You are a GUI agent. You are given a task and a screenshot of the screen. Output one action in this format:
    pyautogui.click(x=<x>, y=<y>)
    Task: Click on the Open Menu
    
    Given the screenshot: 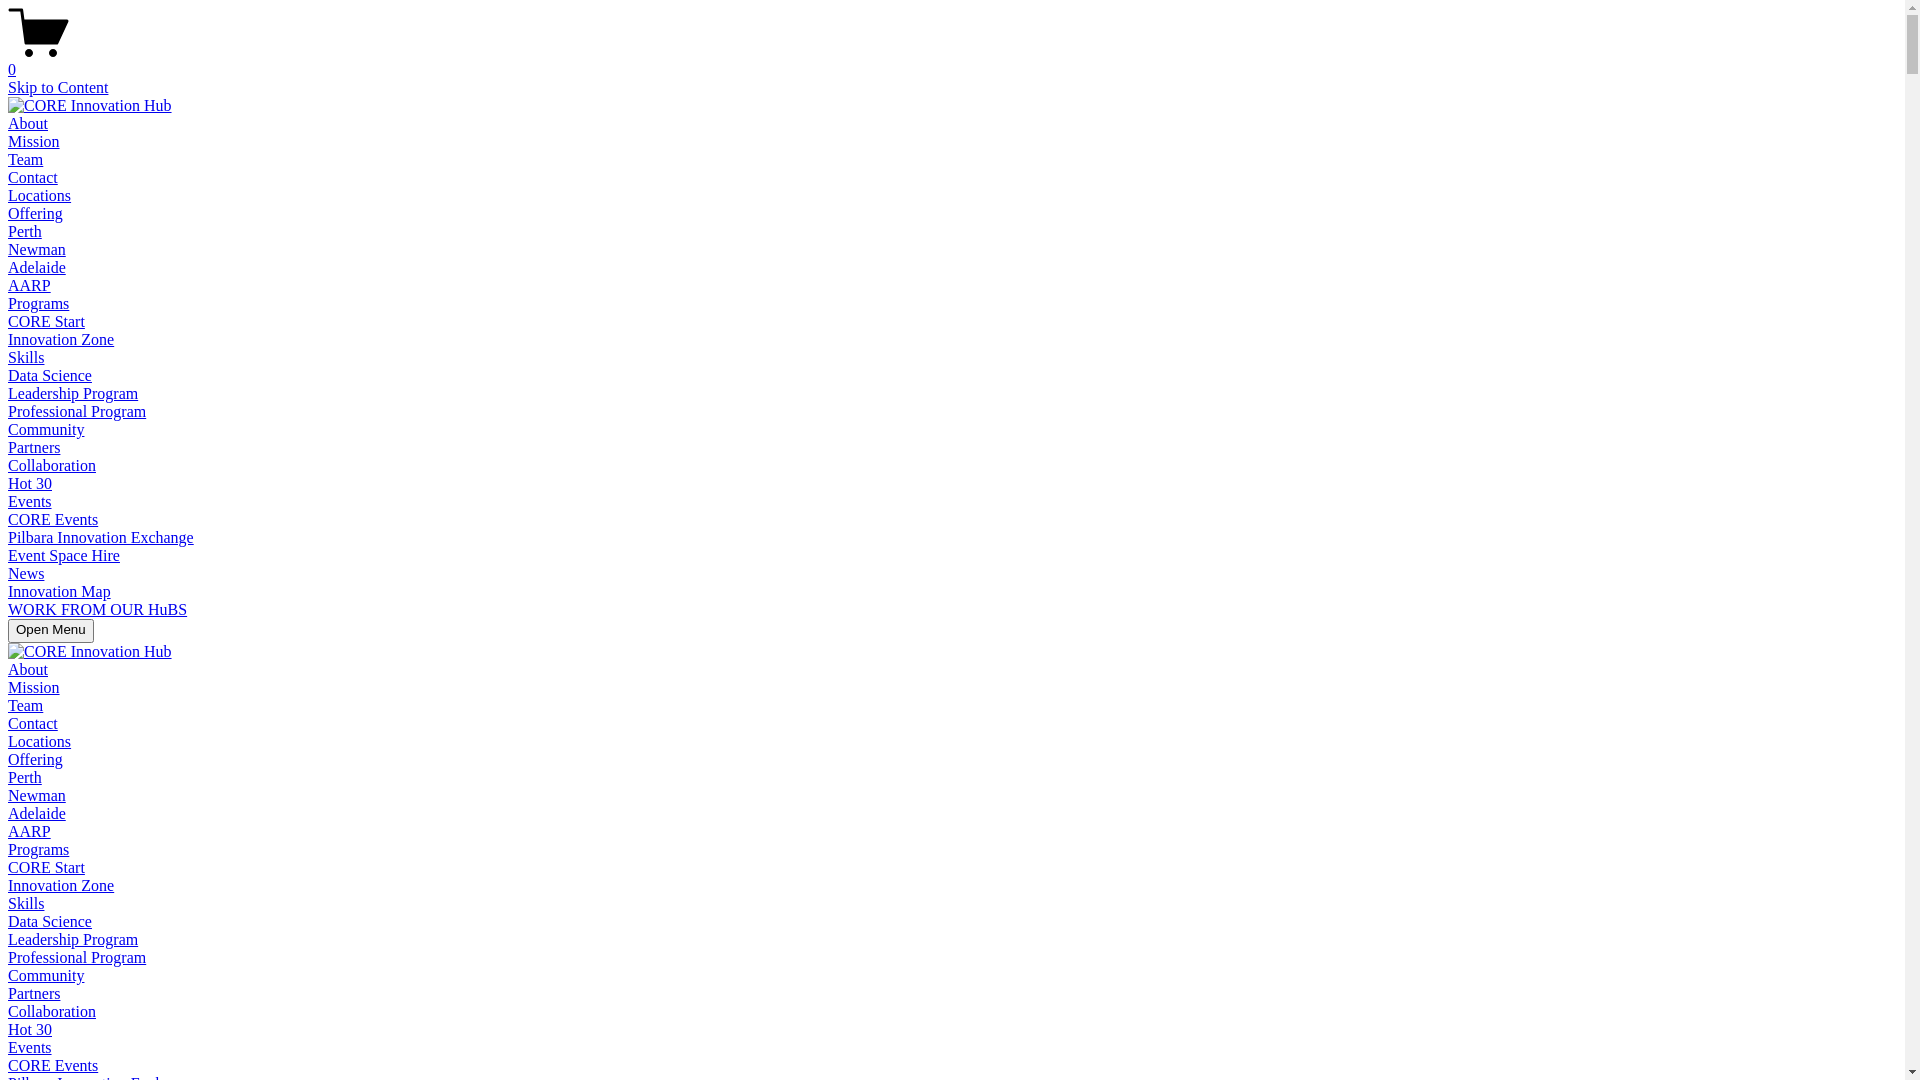 What is the action you would take?
    pyautogui.click(x=51, y=631)
    